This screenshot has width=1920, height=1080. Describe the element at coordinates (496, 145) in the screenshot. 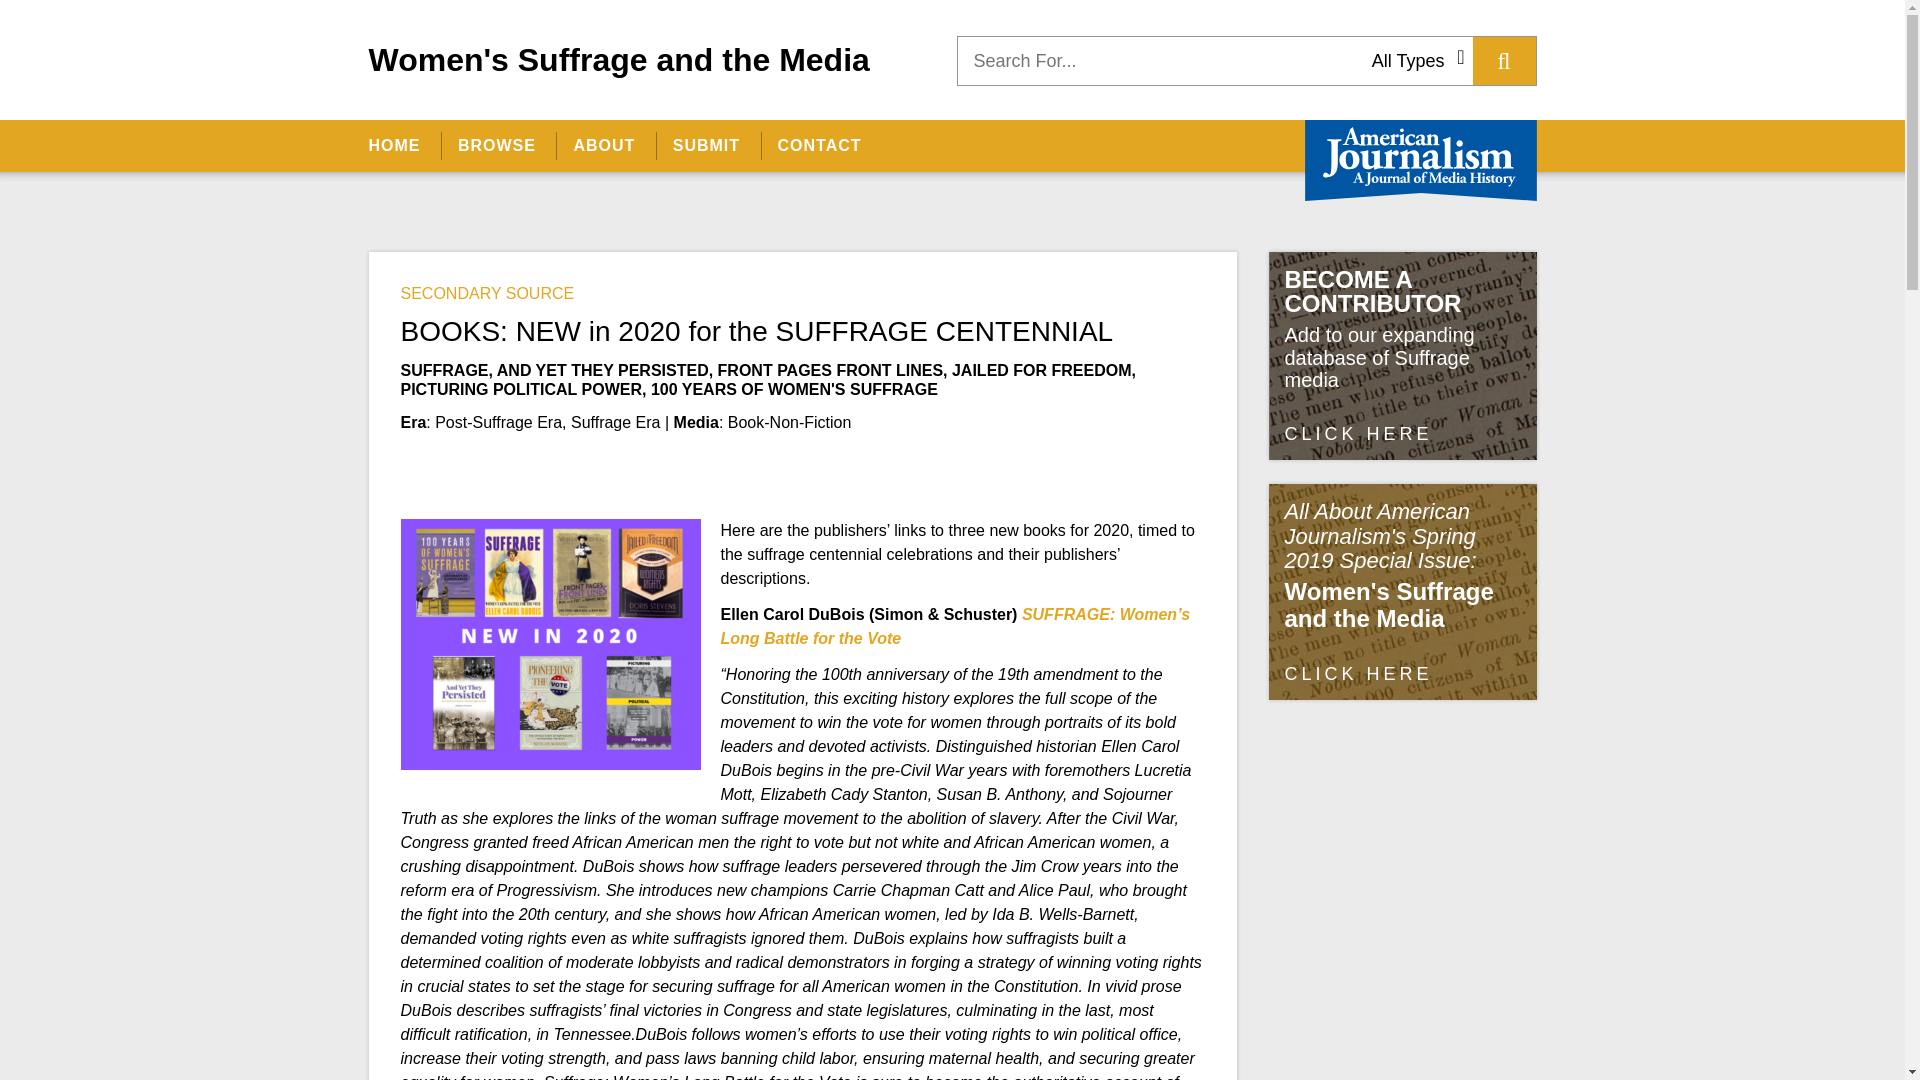

I see `BROWSE` at that location.